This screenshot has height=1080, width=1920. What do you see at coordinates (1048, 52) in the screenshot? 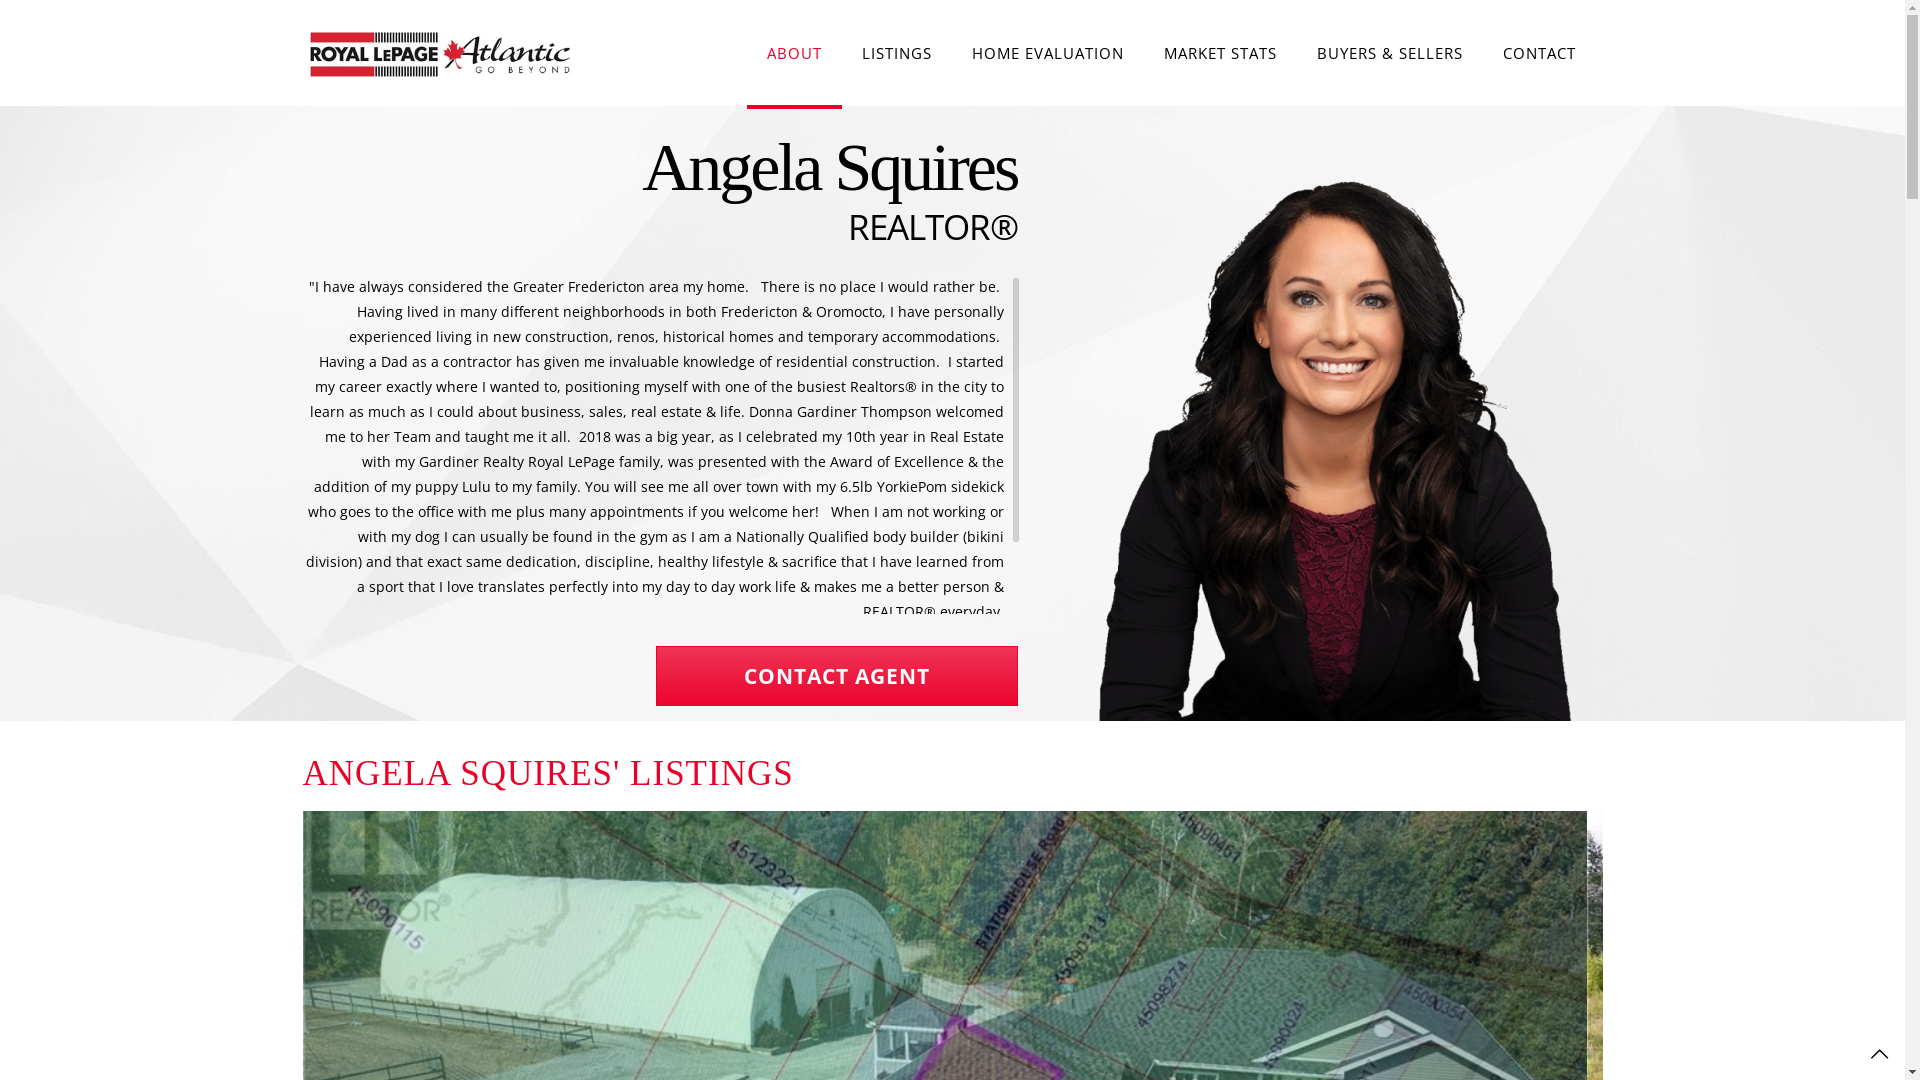
I see `HOME EVALUATION` at bounding box center [1048, 52].